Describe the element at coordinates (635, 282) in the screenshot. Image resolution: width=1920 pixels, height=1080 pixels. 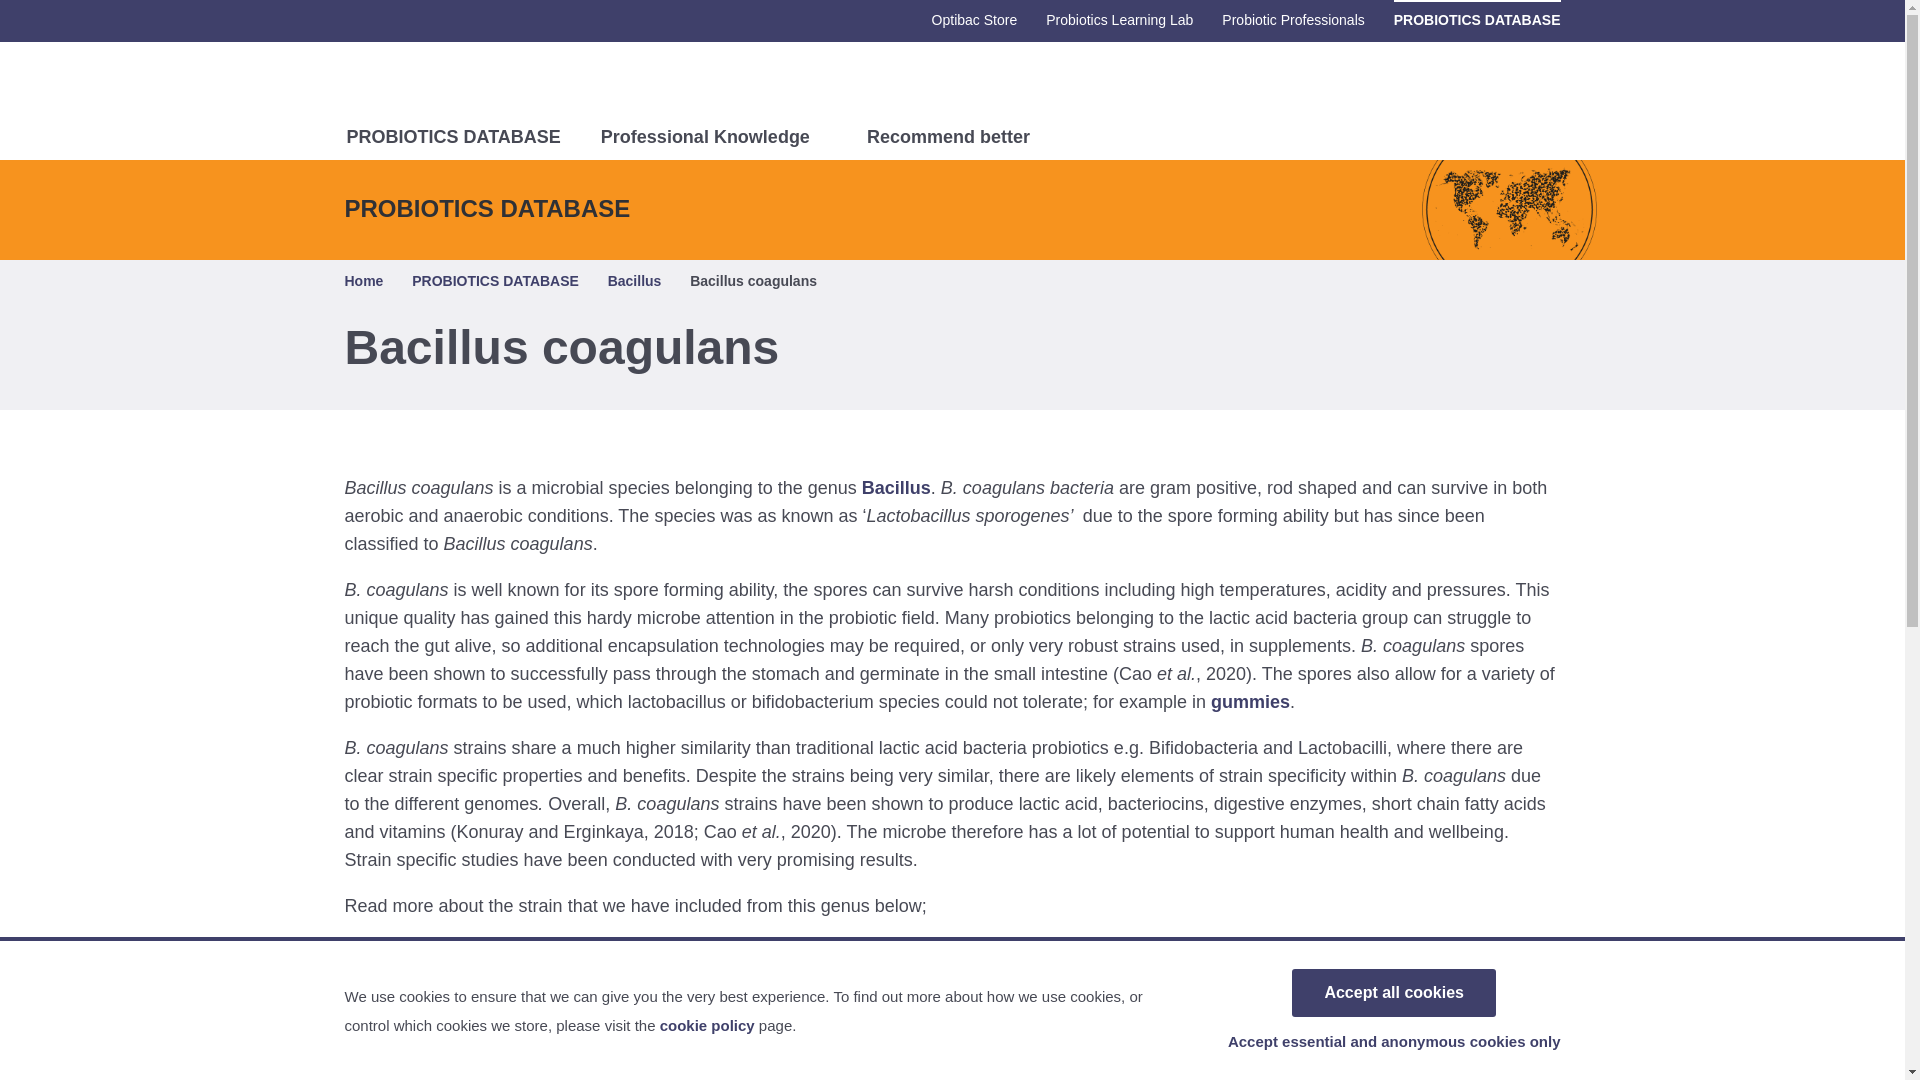
I see `Bacillus` at that location.